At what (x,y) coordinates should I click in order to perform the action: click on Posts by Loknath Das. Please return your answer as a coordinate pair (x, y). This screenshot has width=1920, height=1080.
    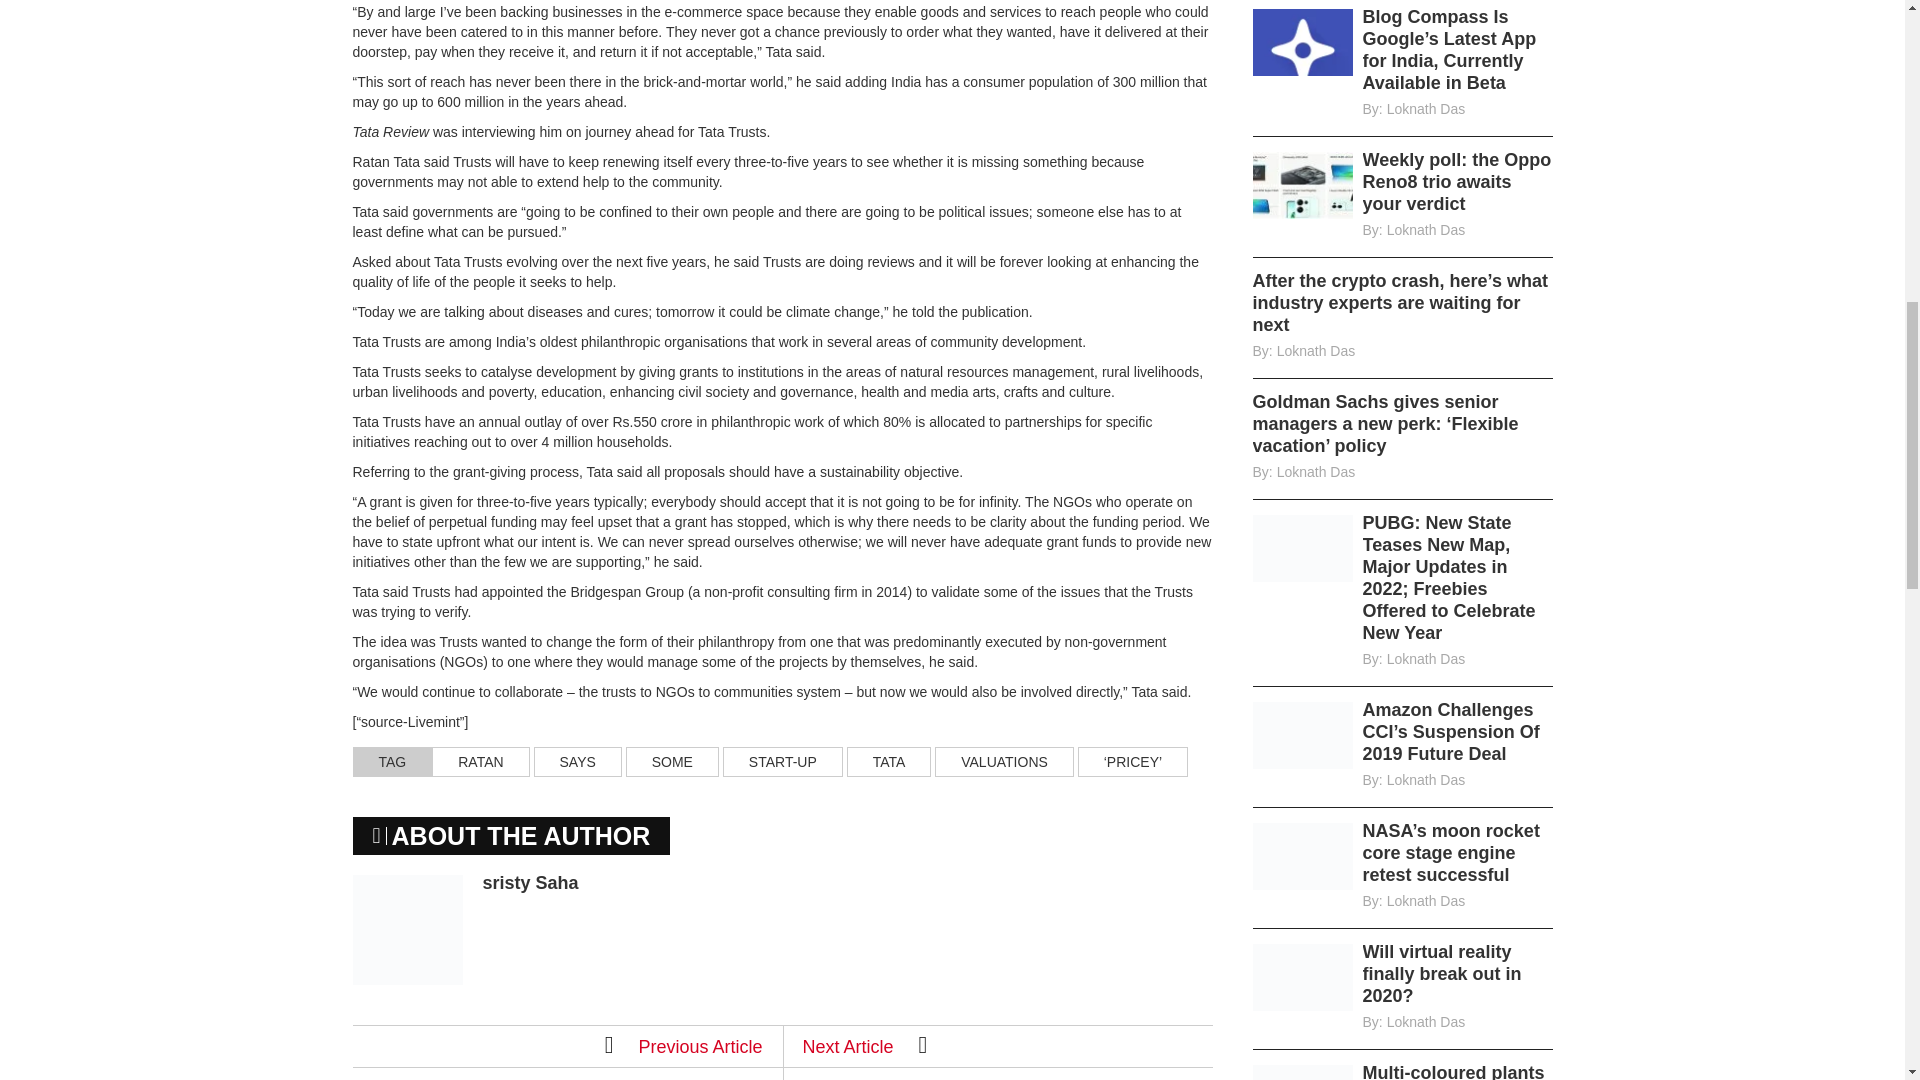
    Looking at the image, I should click on (1426, 230).